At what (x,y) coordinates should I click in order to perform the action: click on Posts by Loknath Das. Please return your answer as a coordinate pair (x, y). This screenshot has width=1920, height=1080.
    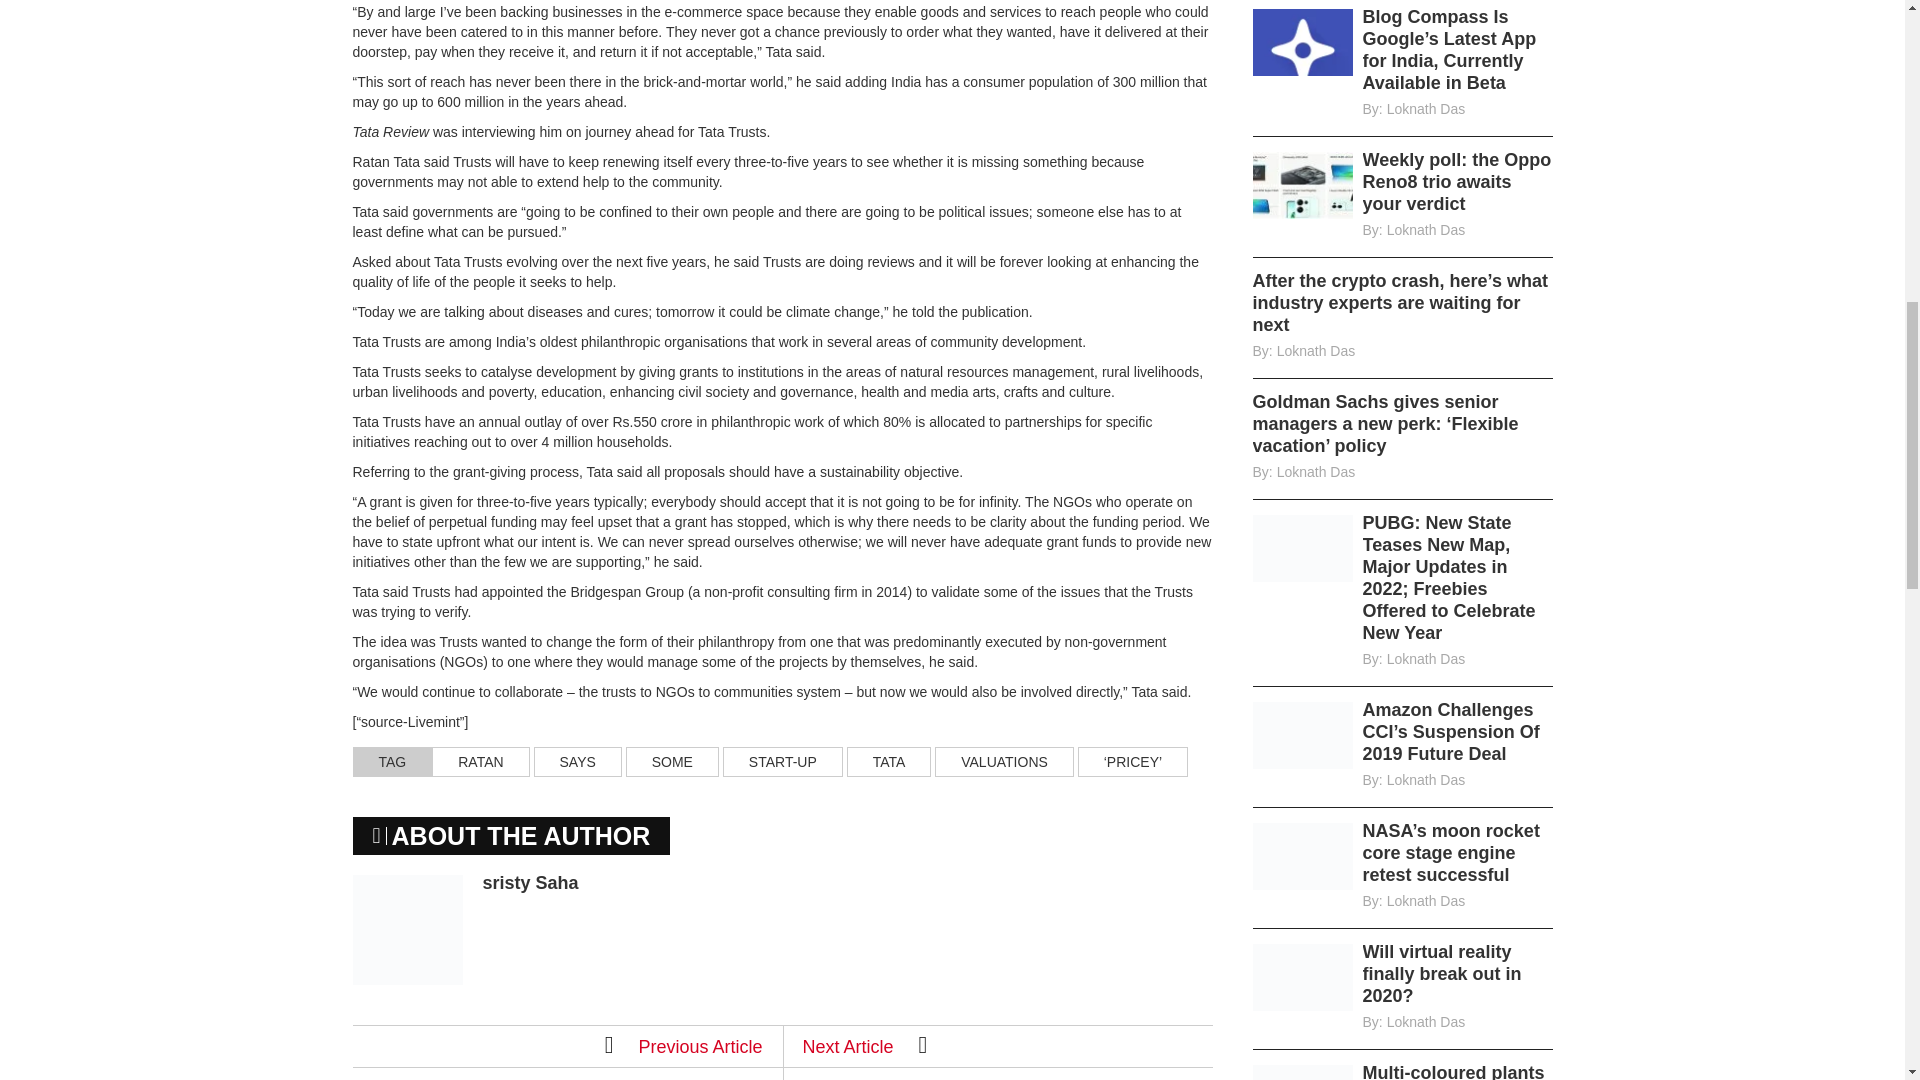
    Looking at the image, I should click on (1426, 230).